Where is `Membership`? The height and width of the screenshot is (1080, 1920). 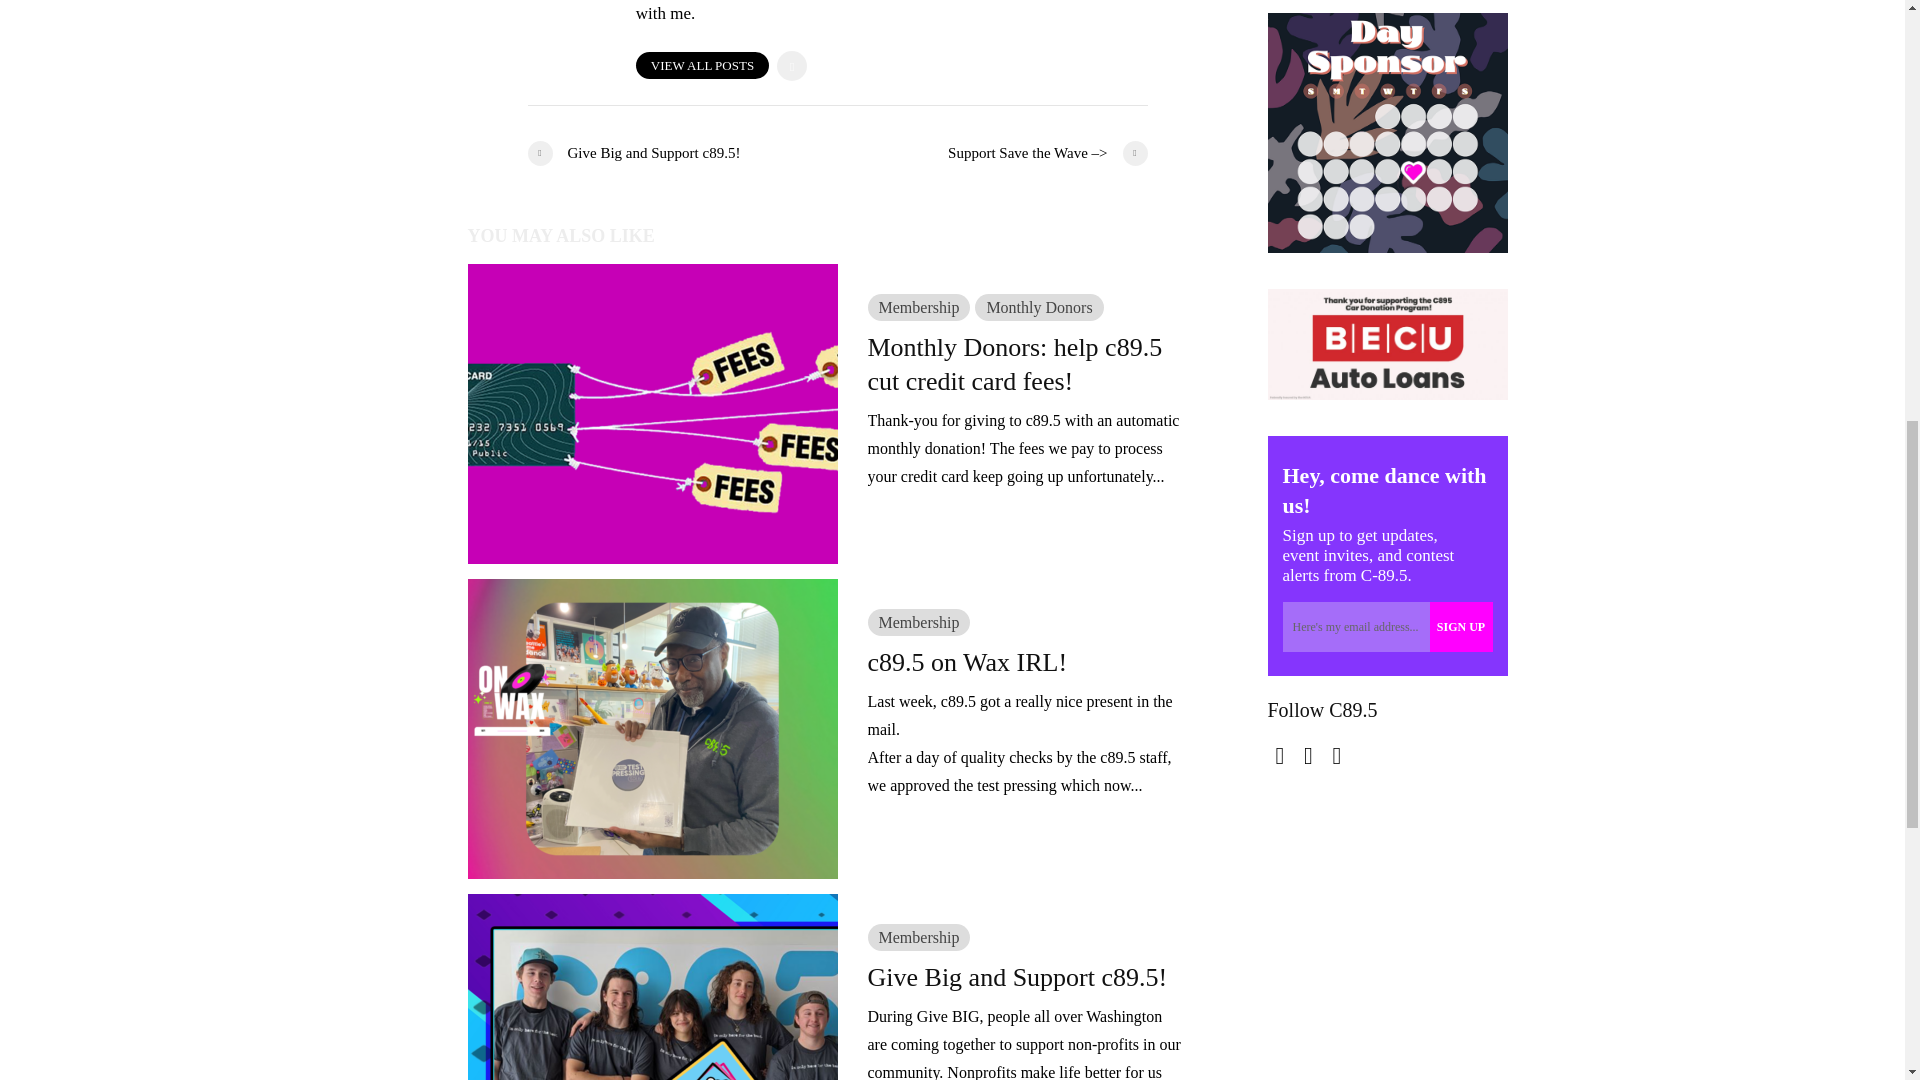
Membership is located at coordinates (919, 622).